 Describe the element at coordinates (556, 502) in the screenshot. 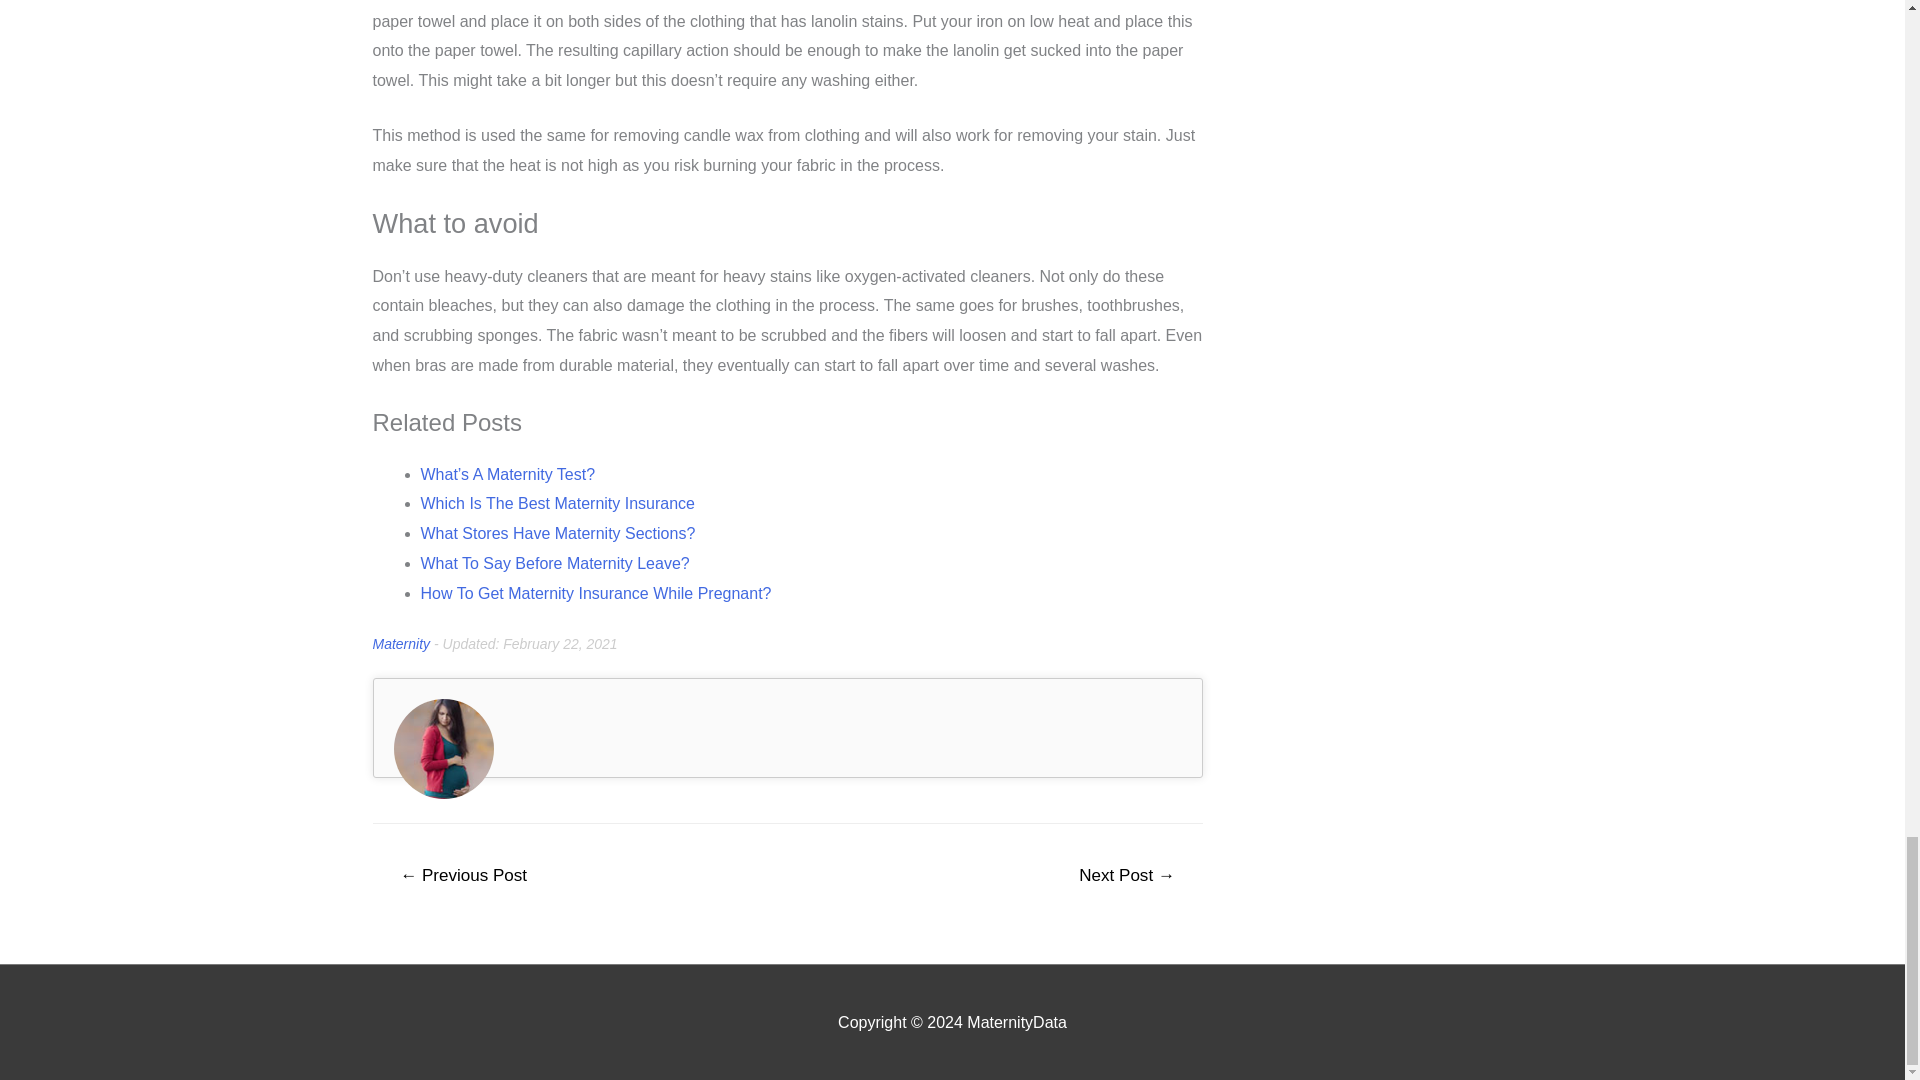

I see `Which Is The Best Maternity Insurance` at that location.